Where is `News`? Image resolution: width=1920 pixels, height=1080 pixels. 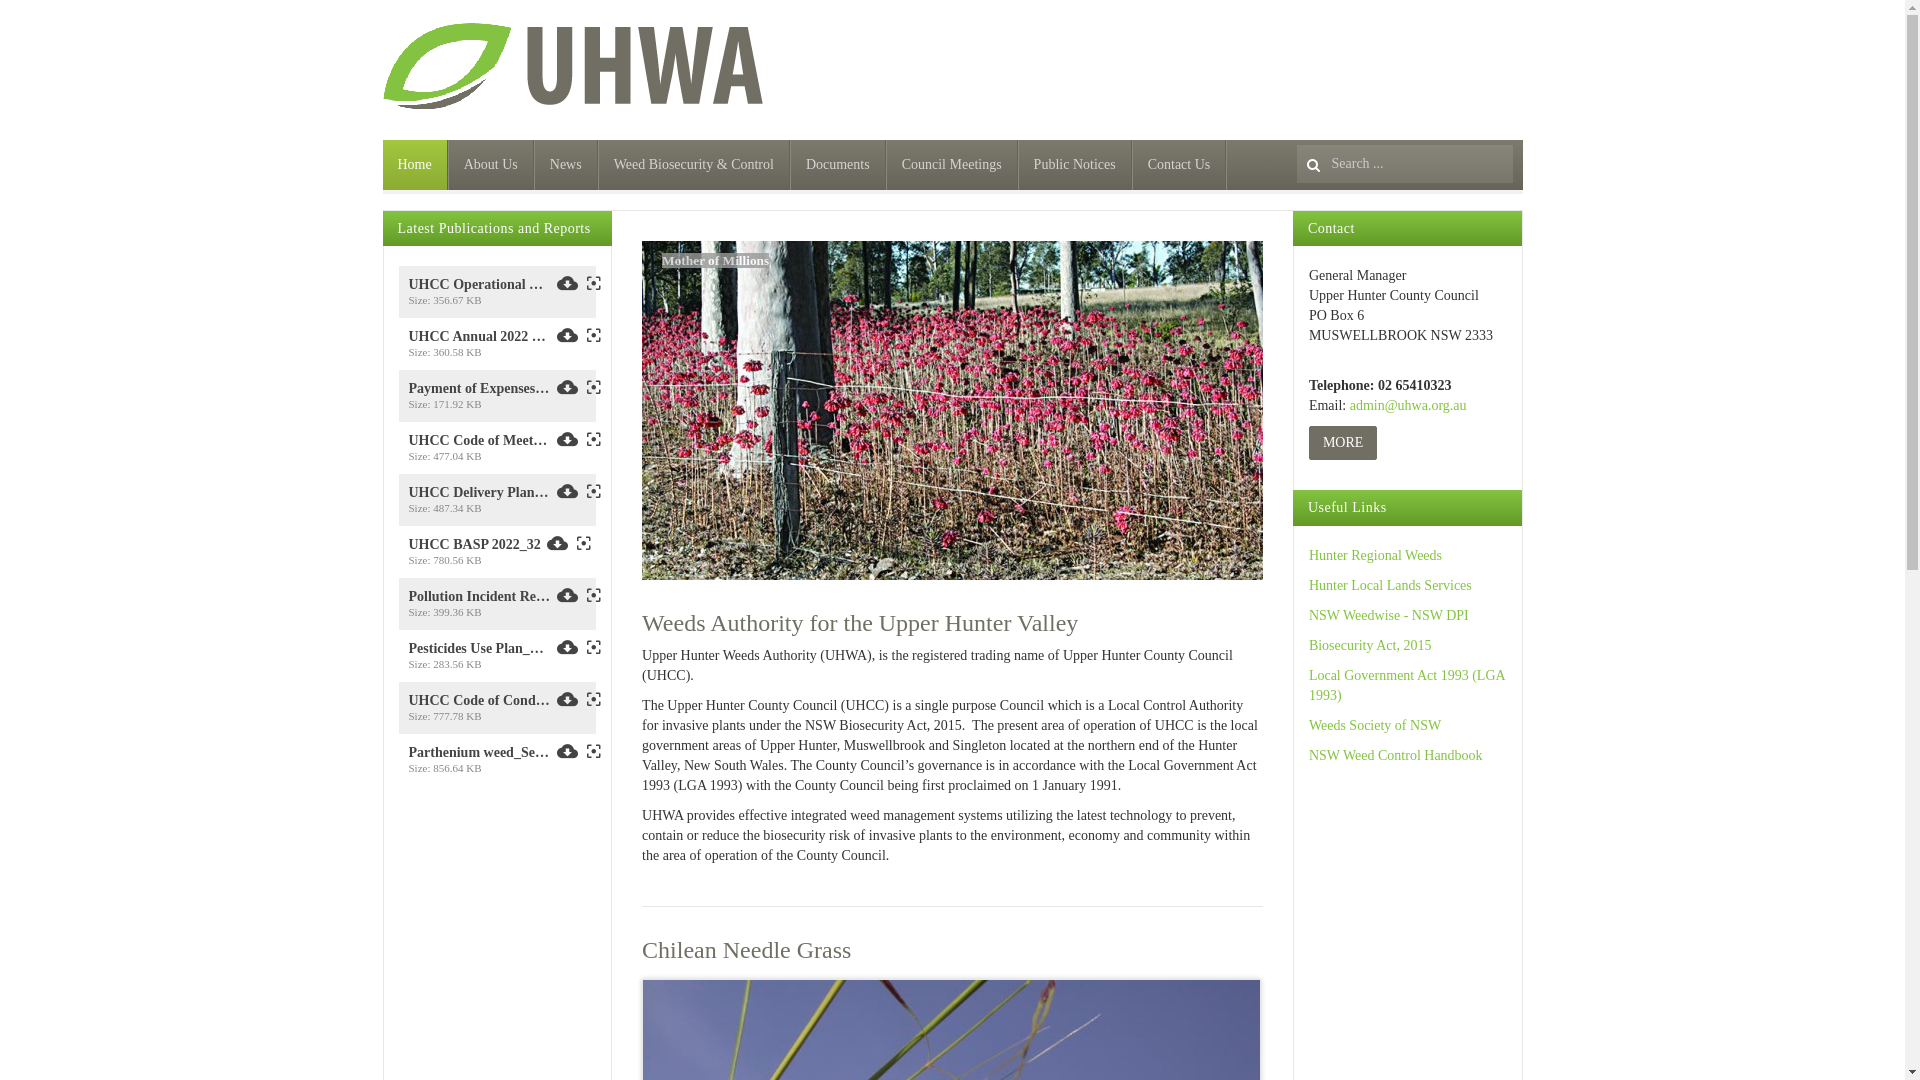 News is located at coordinates (566, 165).